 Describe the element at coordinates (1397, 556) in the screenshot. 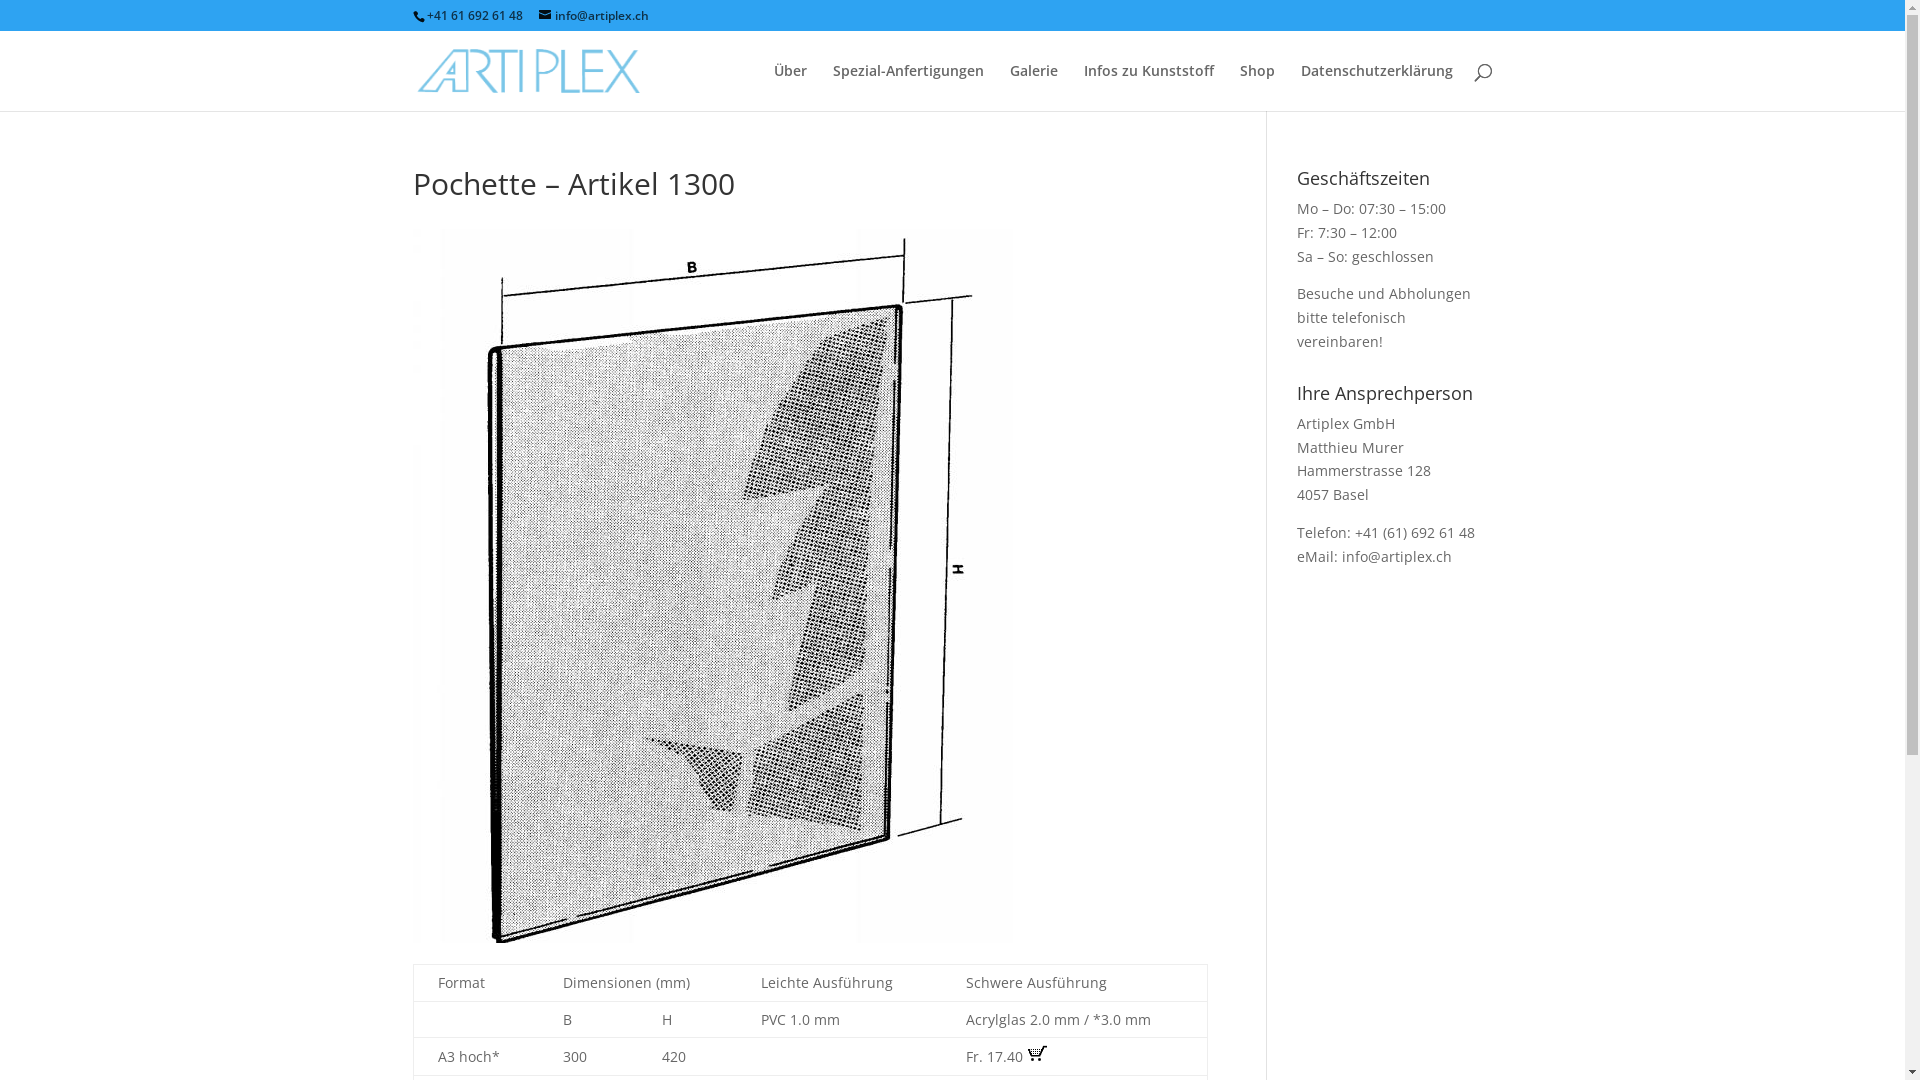

I see `info@artiplex.ch` at that location.